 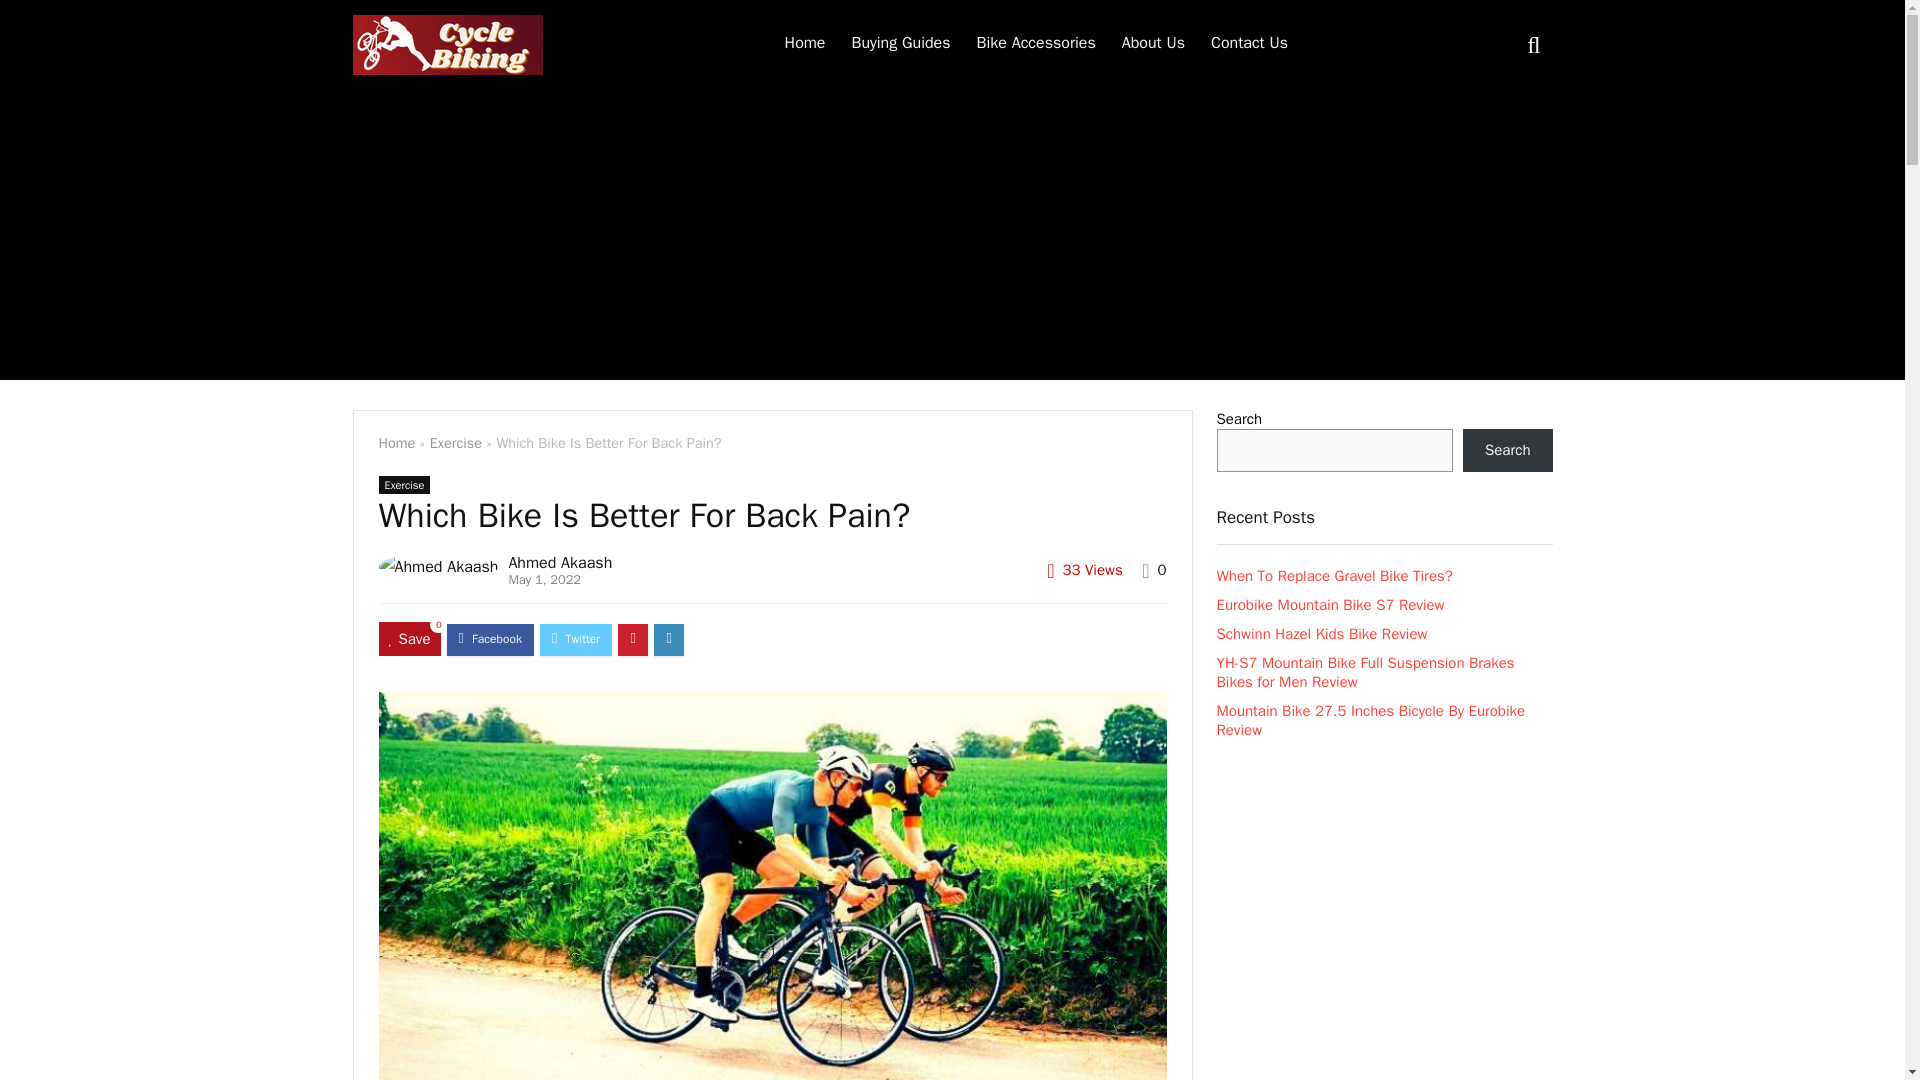 I want to click on Home, so click(x=396, y=443).